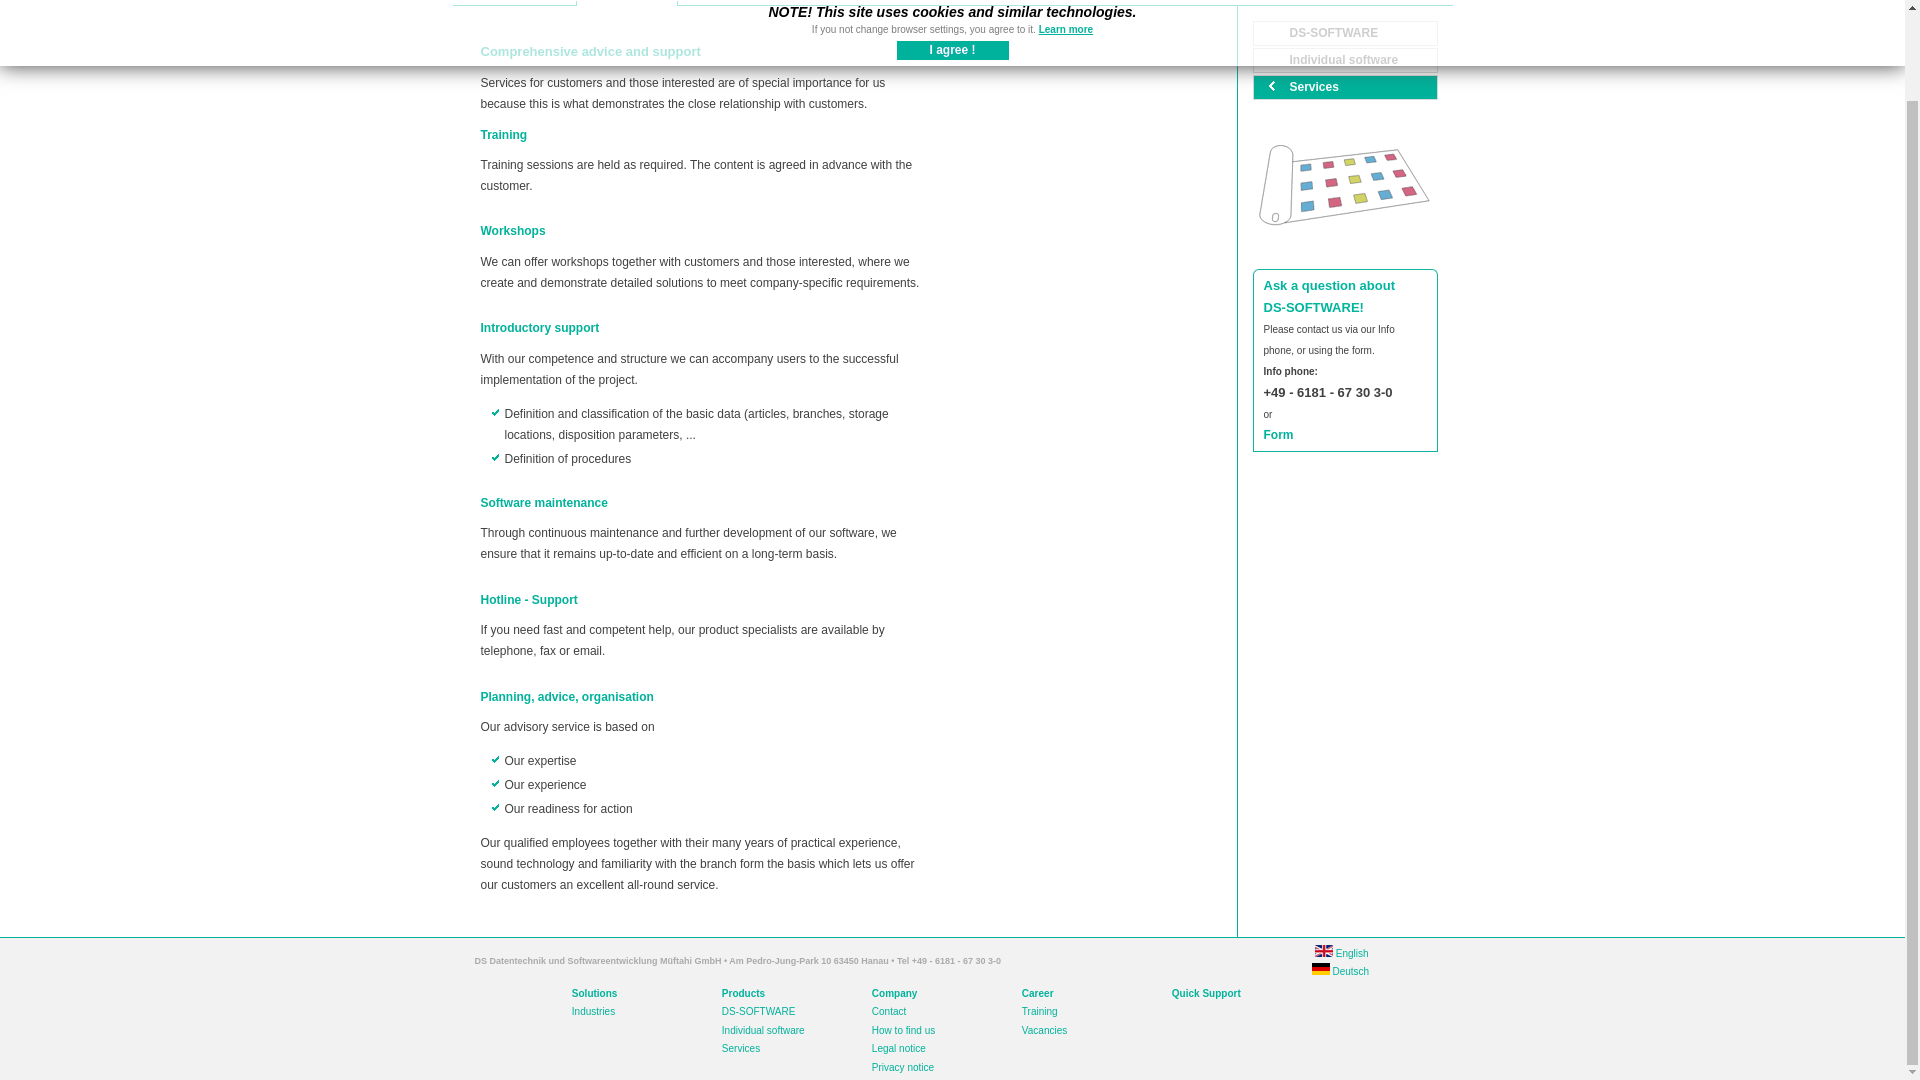  What do you see at coordinates (894, 994) in the screenshot?
I see `Company` at bounding box center [894, 994].